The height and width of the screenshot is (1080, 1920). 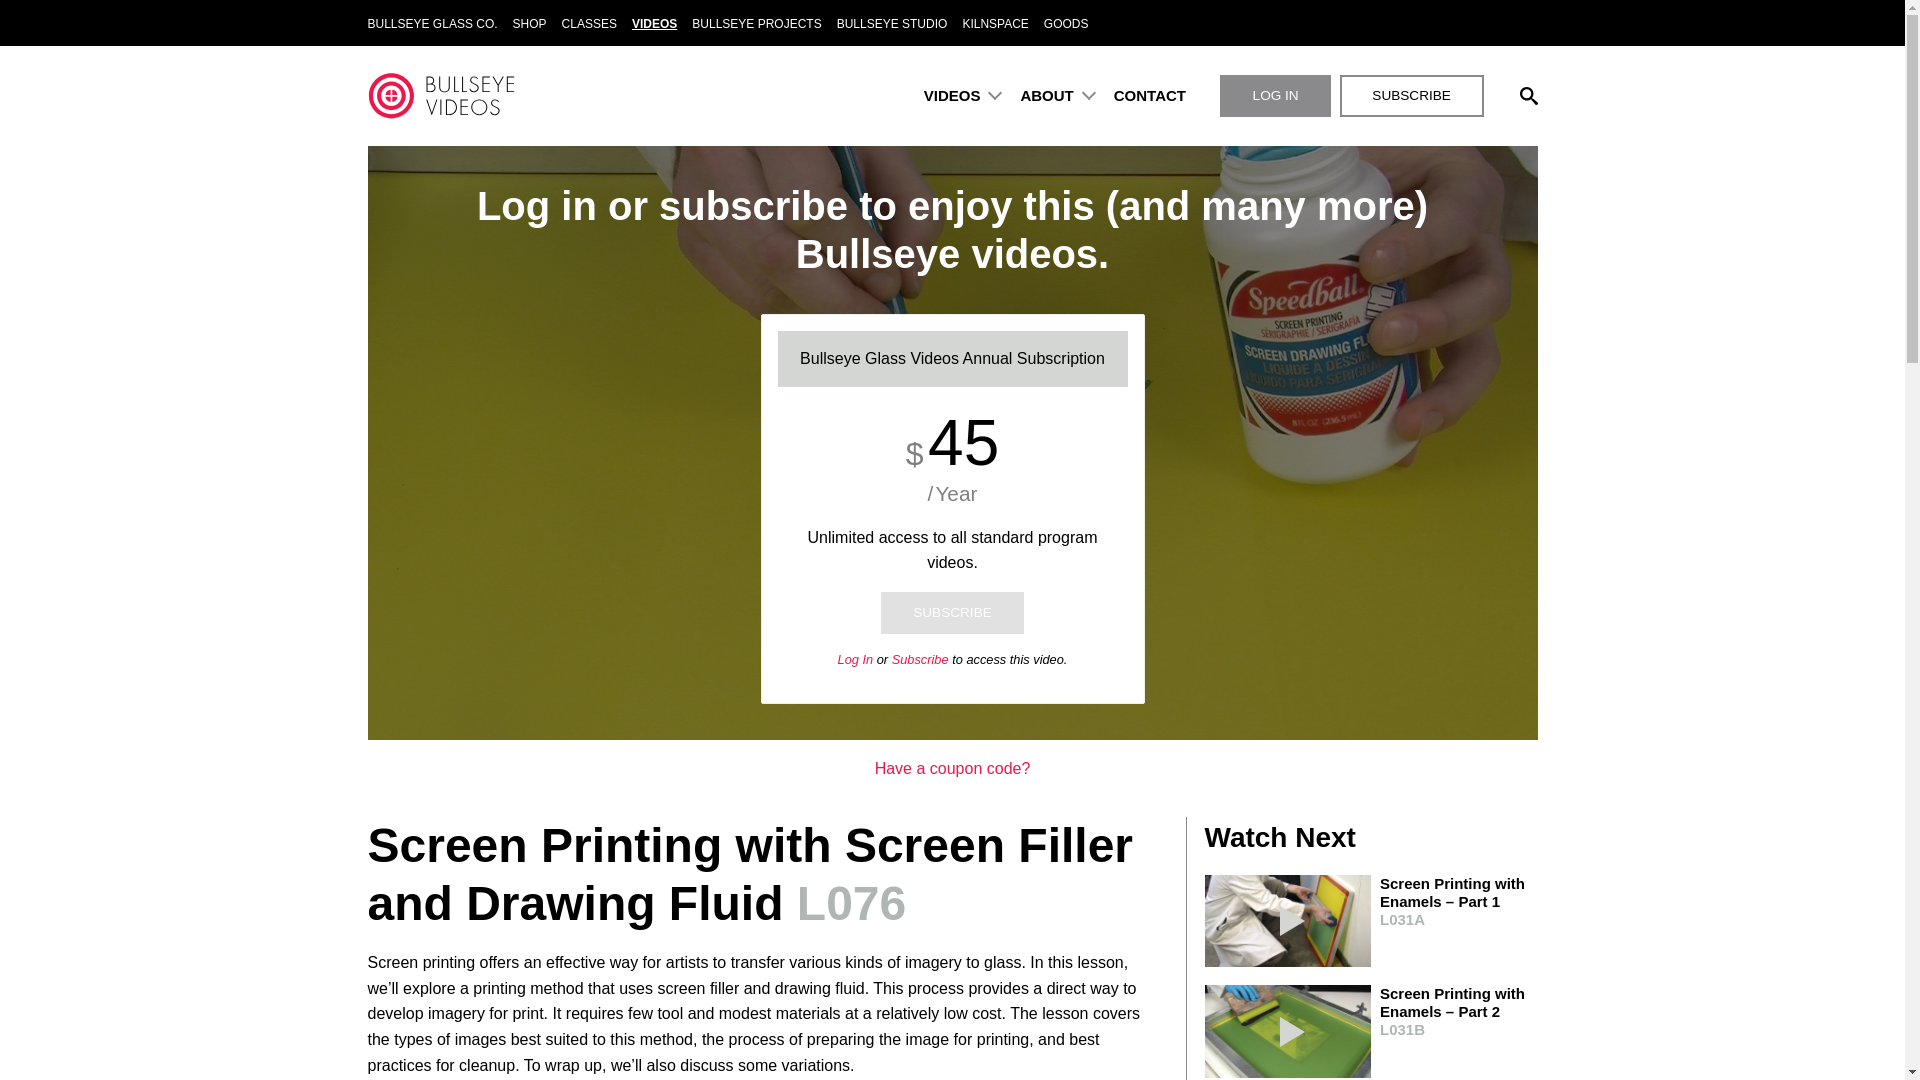 I want to click on GOODS, so click(x=1066, y=24).